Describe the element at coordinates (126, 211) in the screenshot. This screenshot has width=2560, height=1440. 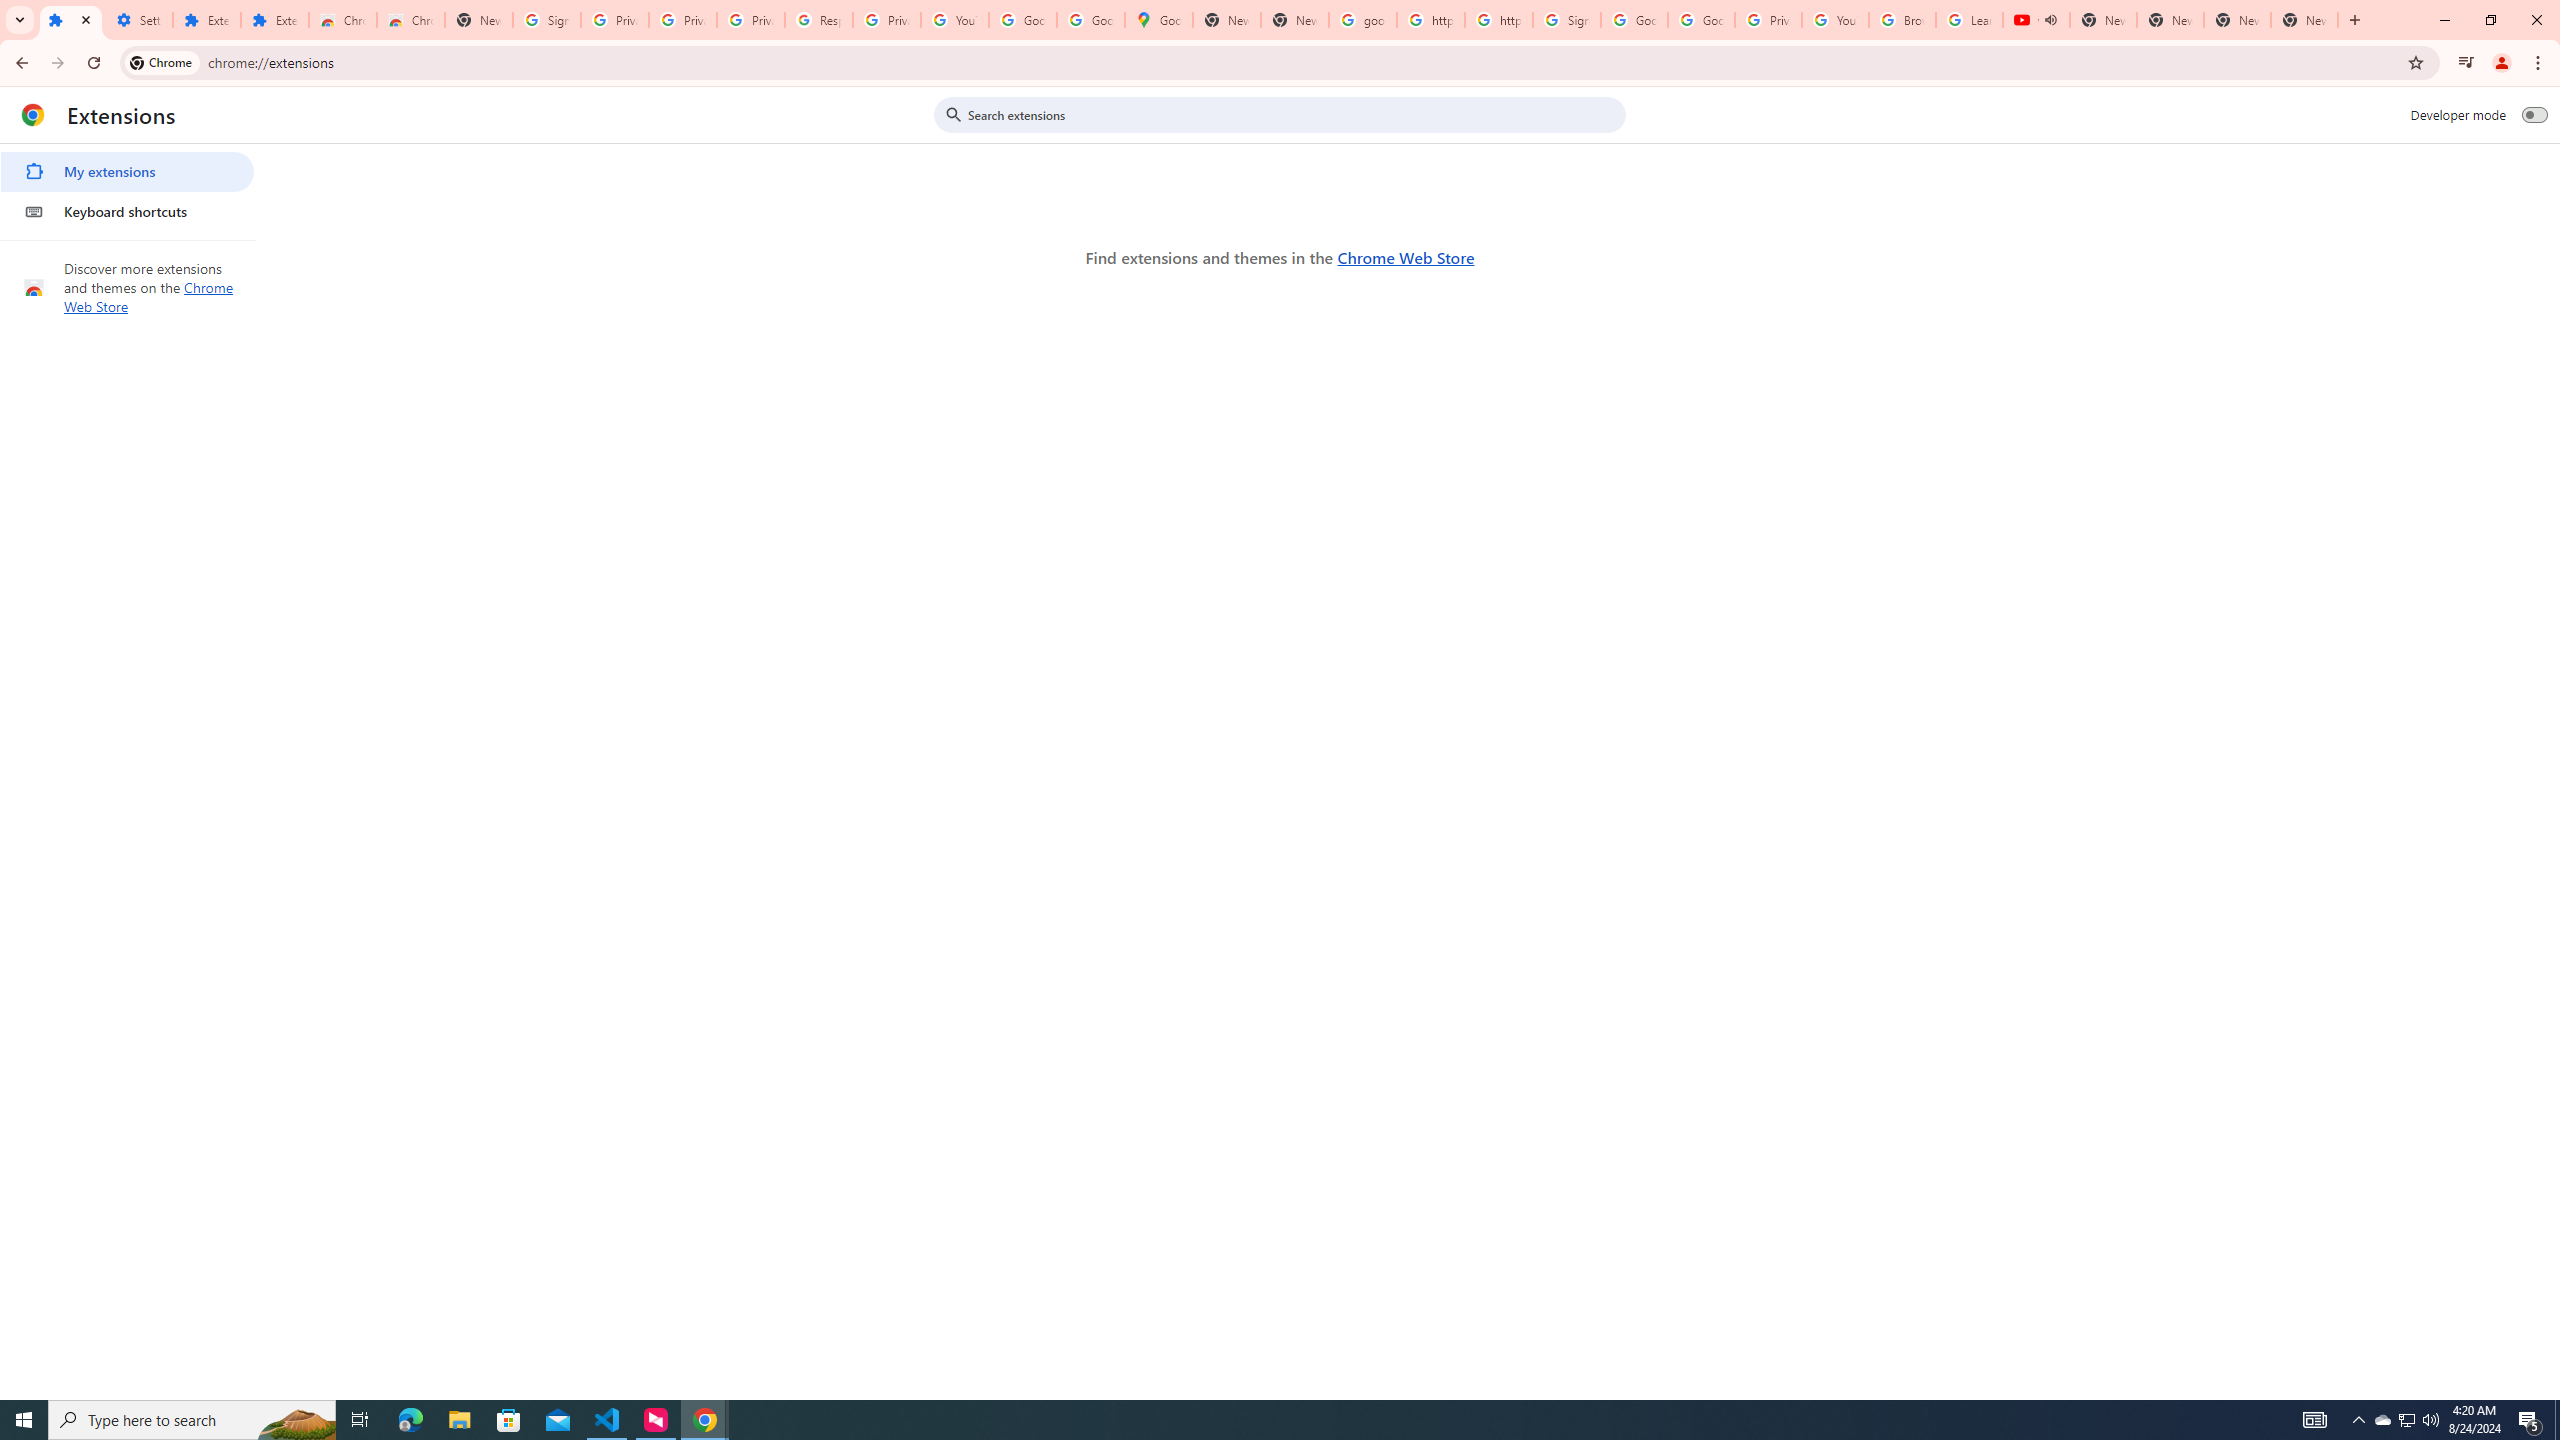
I see `Keyboard shortcuts` at that location.